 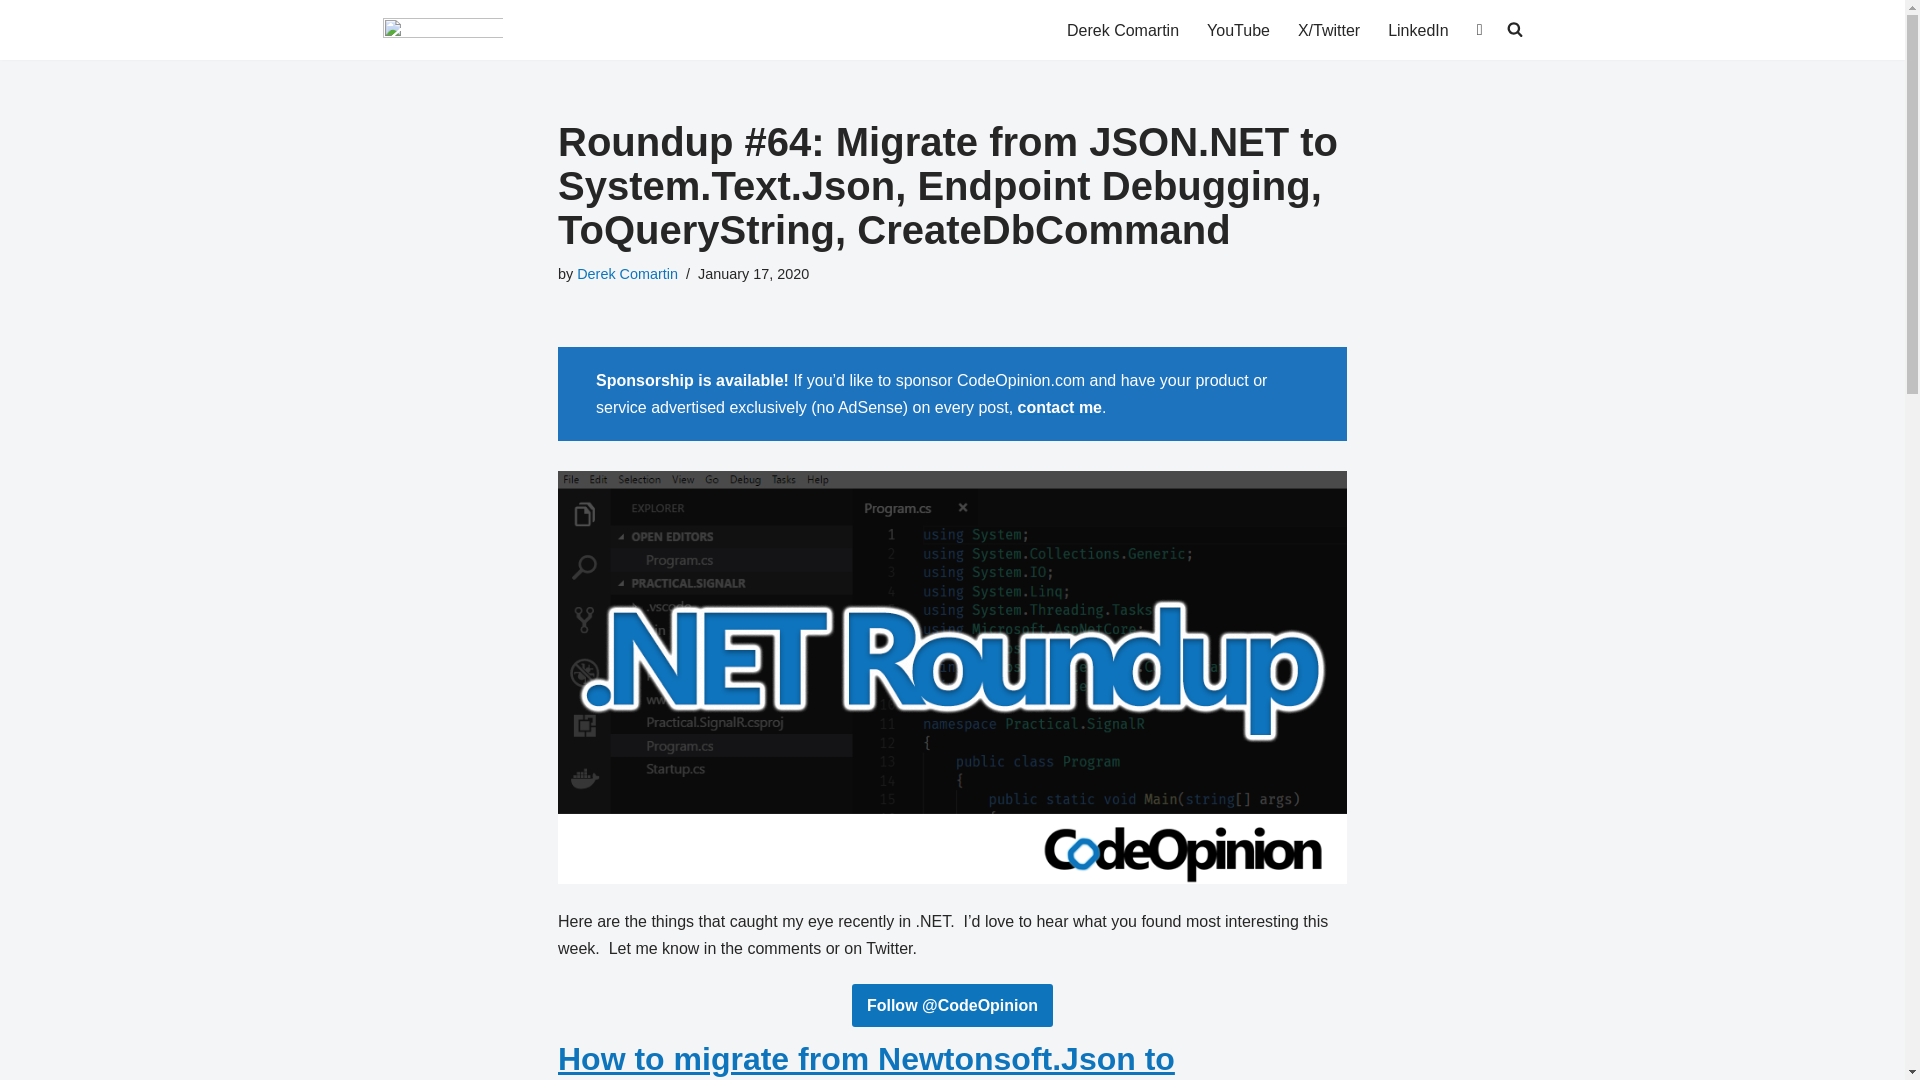 What do you see at coordinates (1238, 30) in the screenshot?
I see `YouTube` at bounding box center [1238, 30].